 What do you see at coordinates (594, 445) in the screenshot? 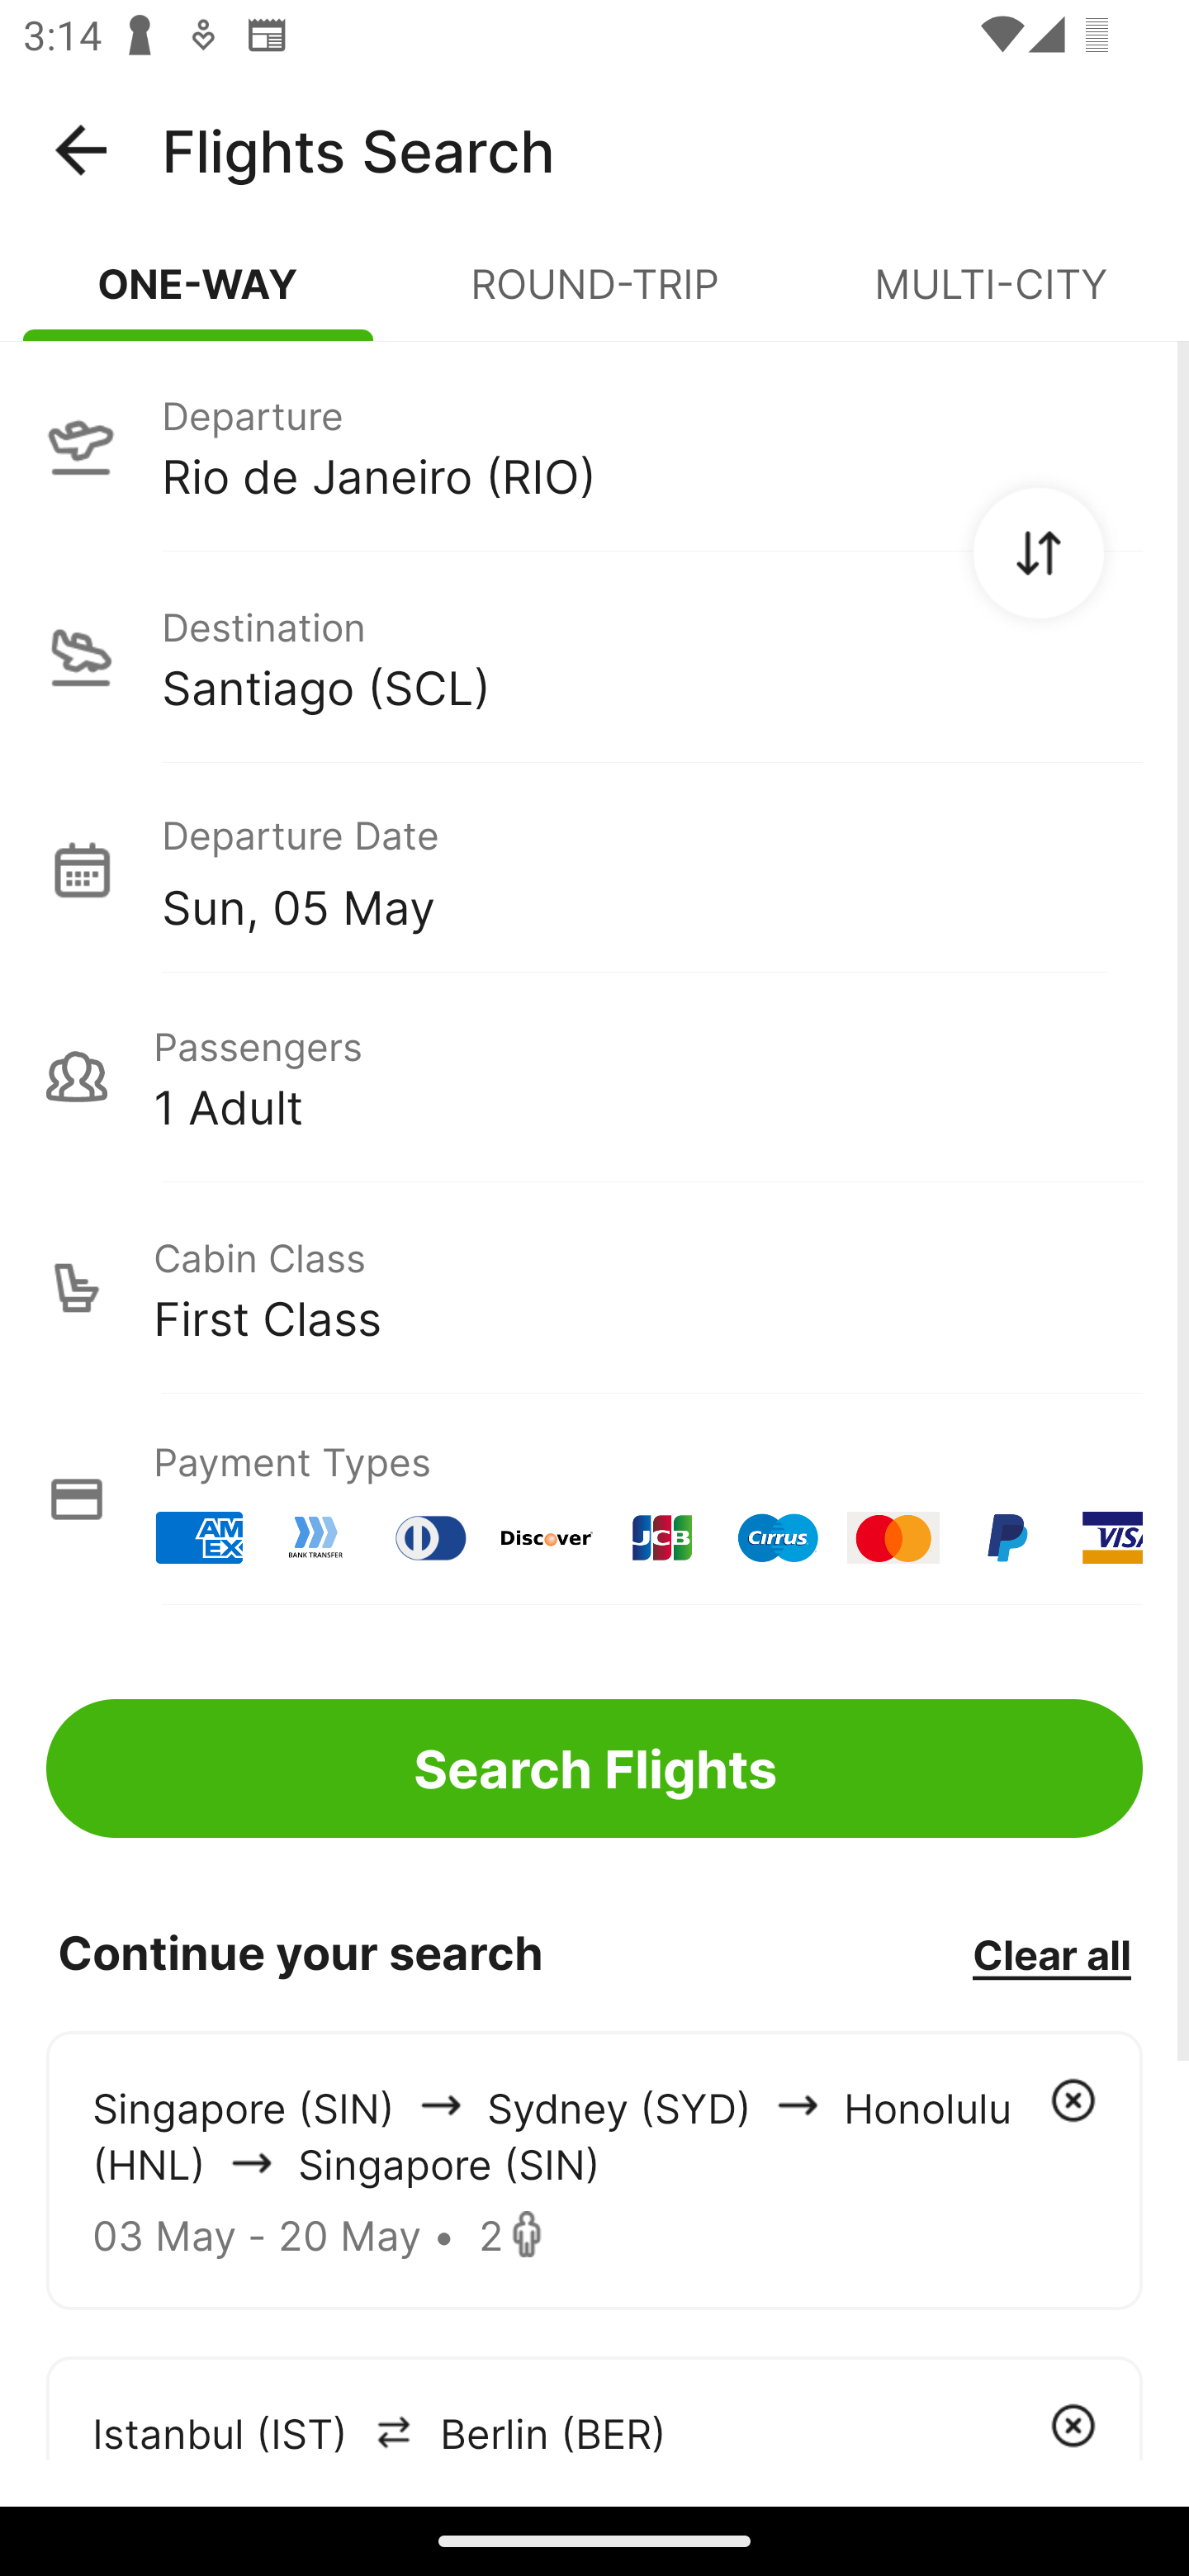
I see `Departure Rio de Janeiro (RIO)` at bounding box center [594, 445].